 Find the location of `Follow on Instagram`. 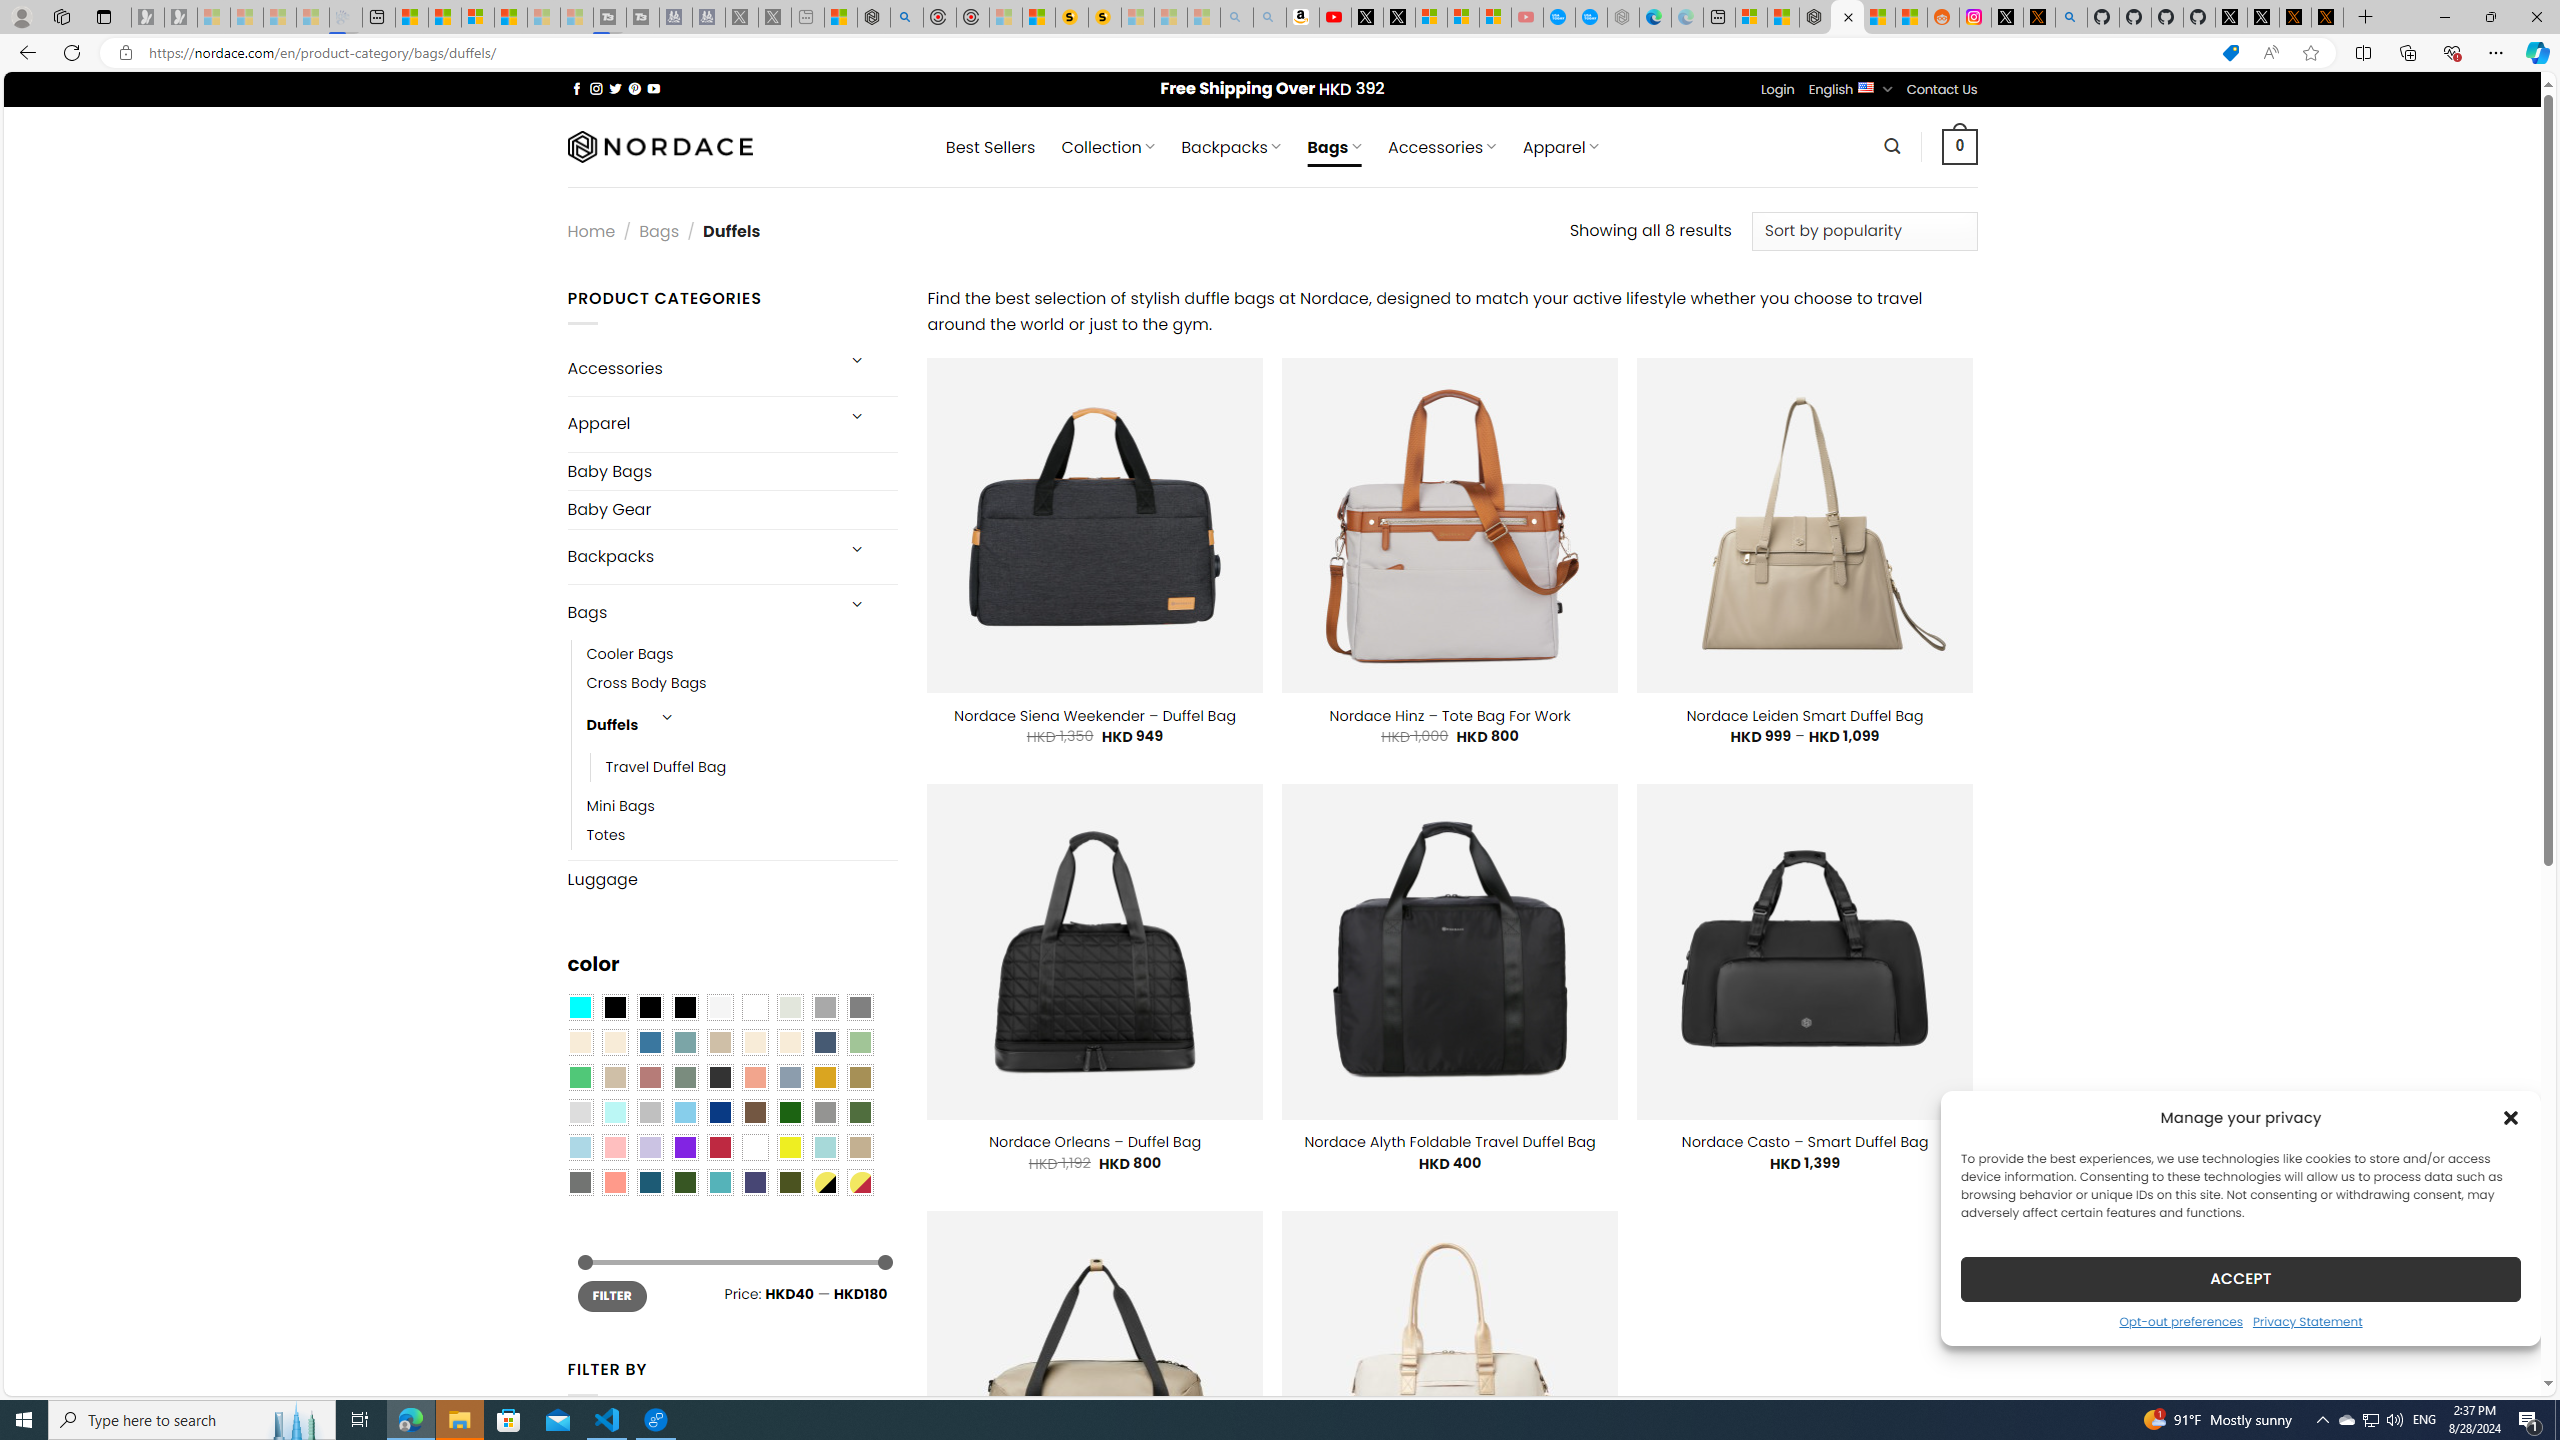

Follow on Instagram is located at coordinates (596, 88).